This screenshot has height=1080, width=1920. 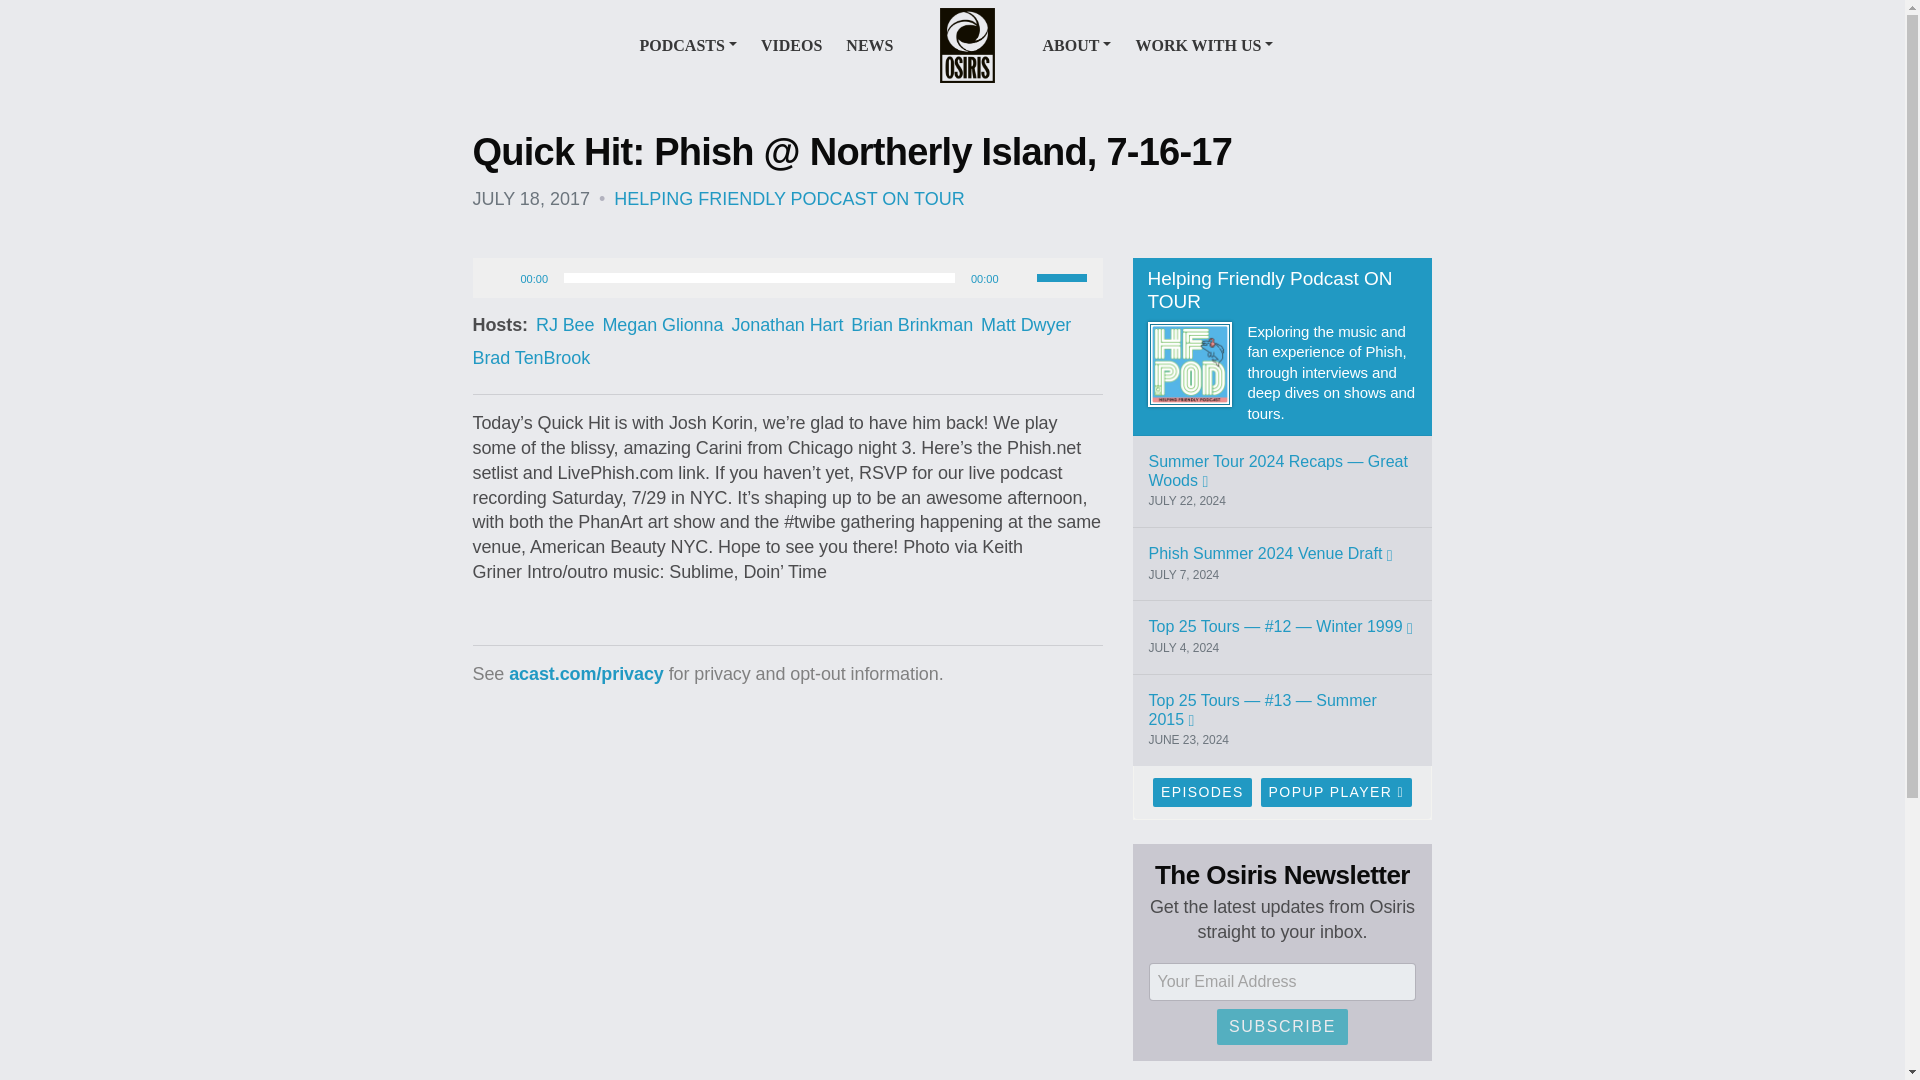 I want to click on HELPING FRIENDLY PODCAST ON TOUR, so click(x=788, y=199).